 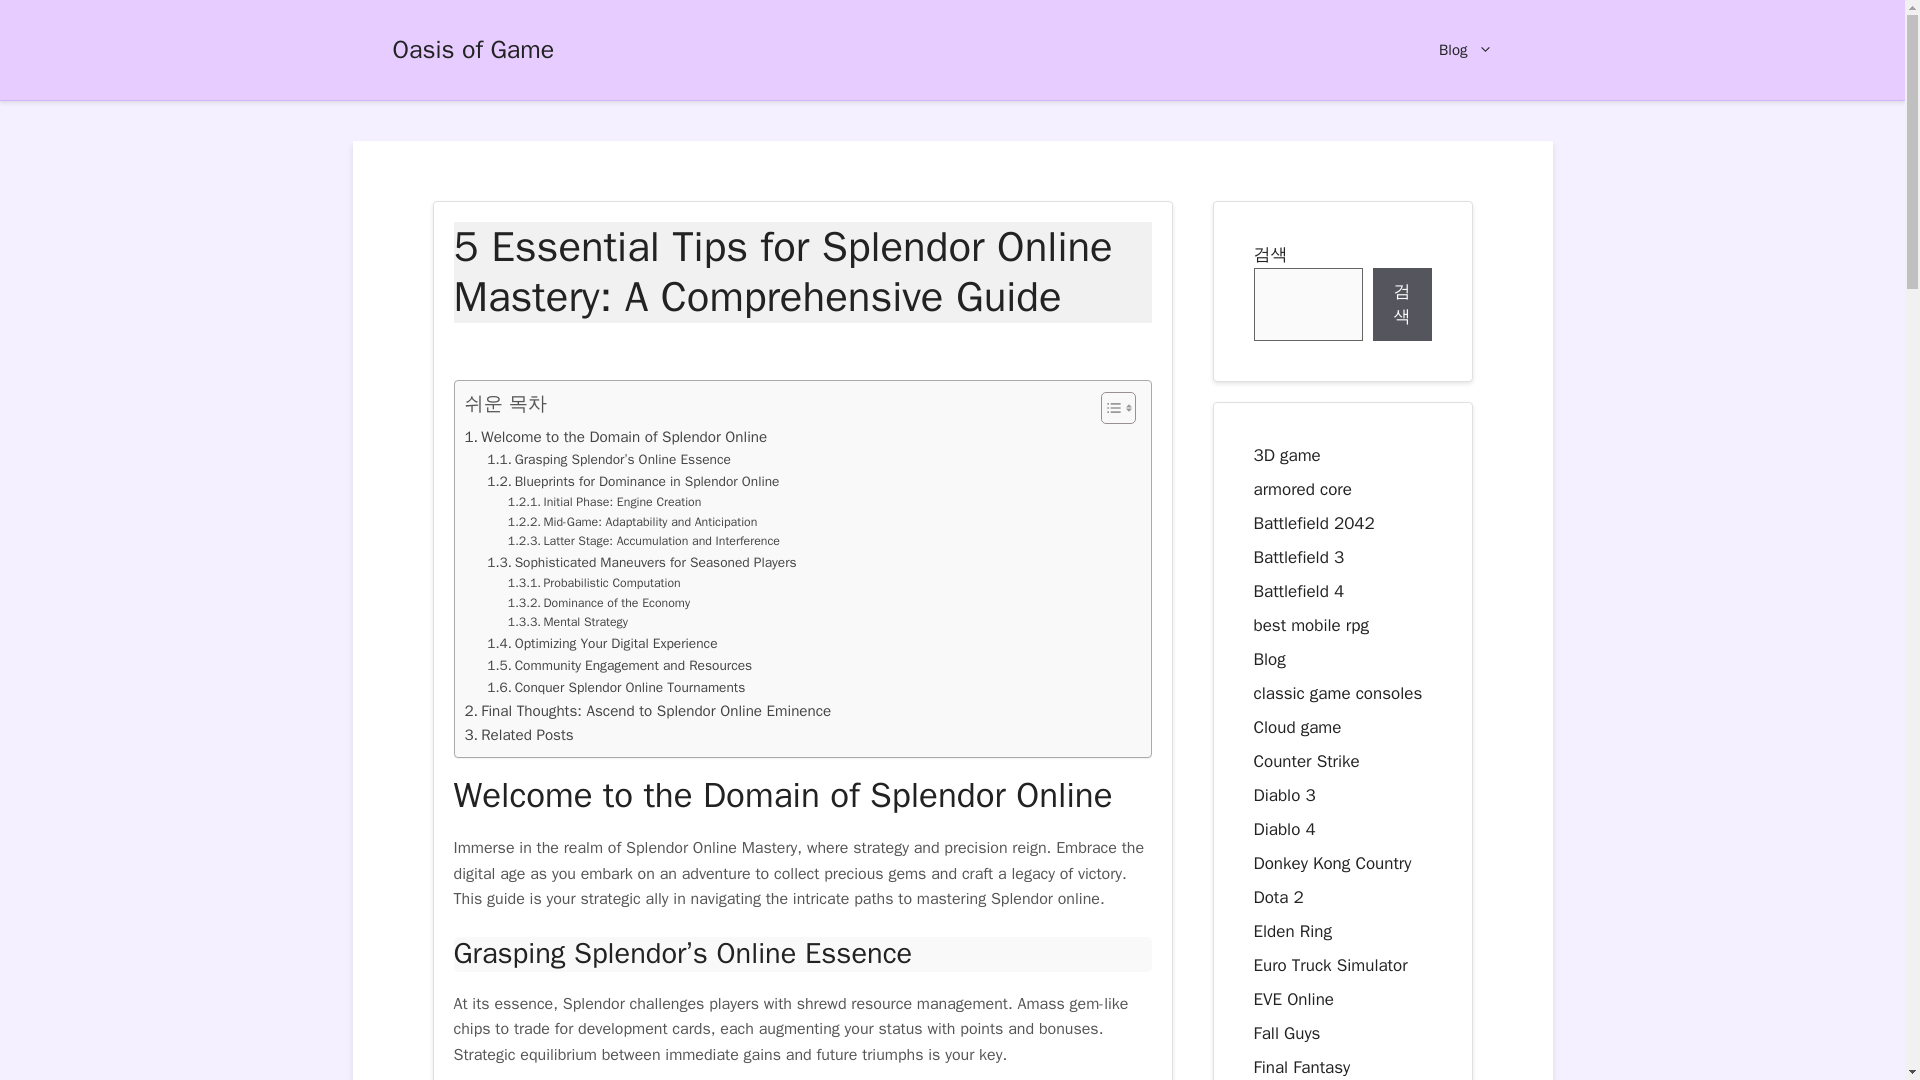 I want to click on Initial Phase: Engine Creation, so click(x=605, y=502).